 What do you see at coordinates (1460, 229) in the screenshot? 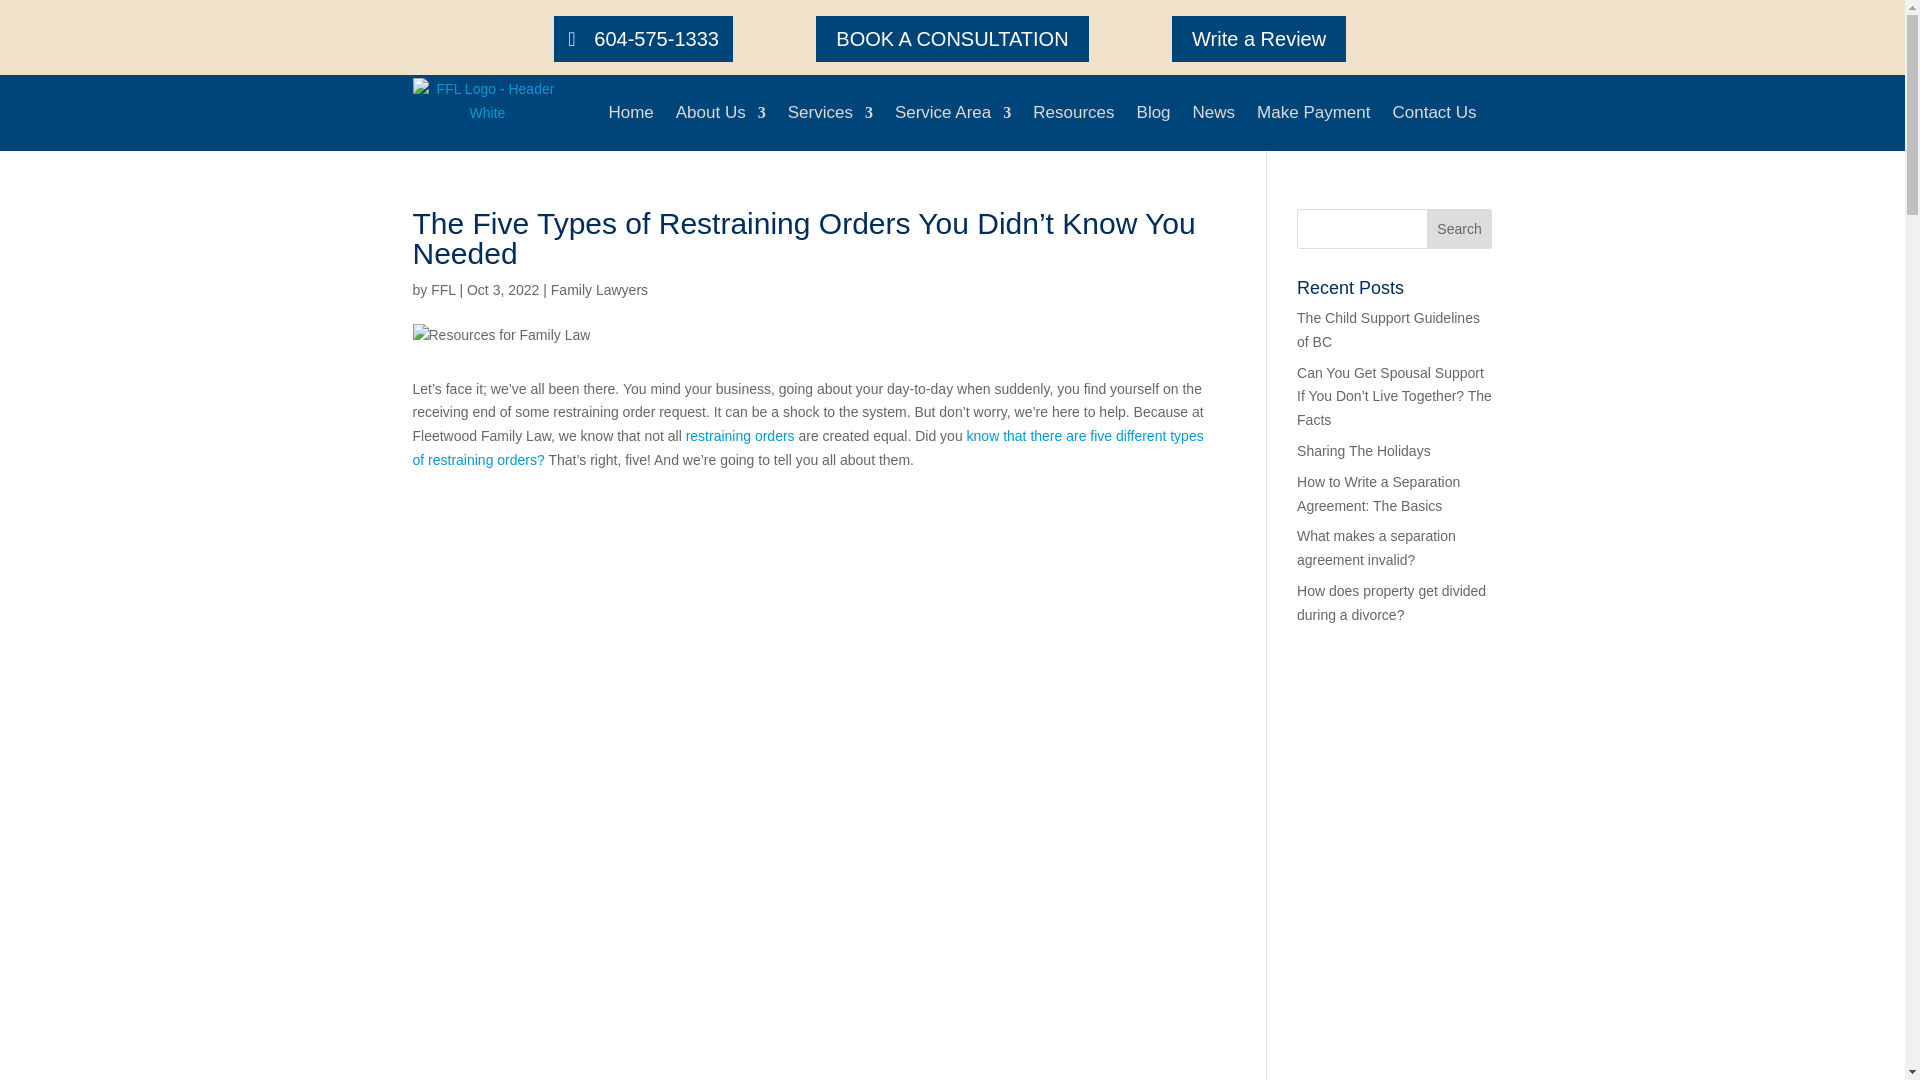
I see `Search` at bounding box center [1460, 229].